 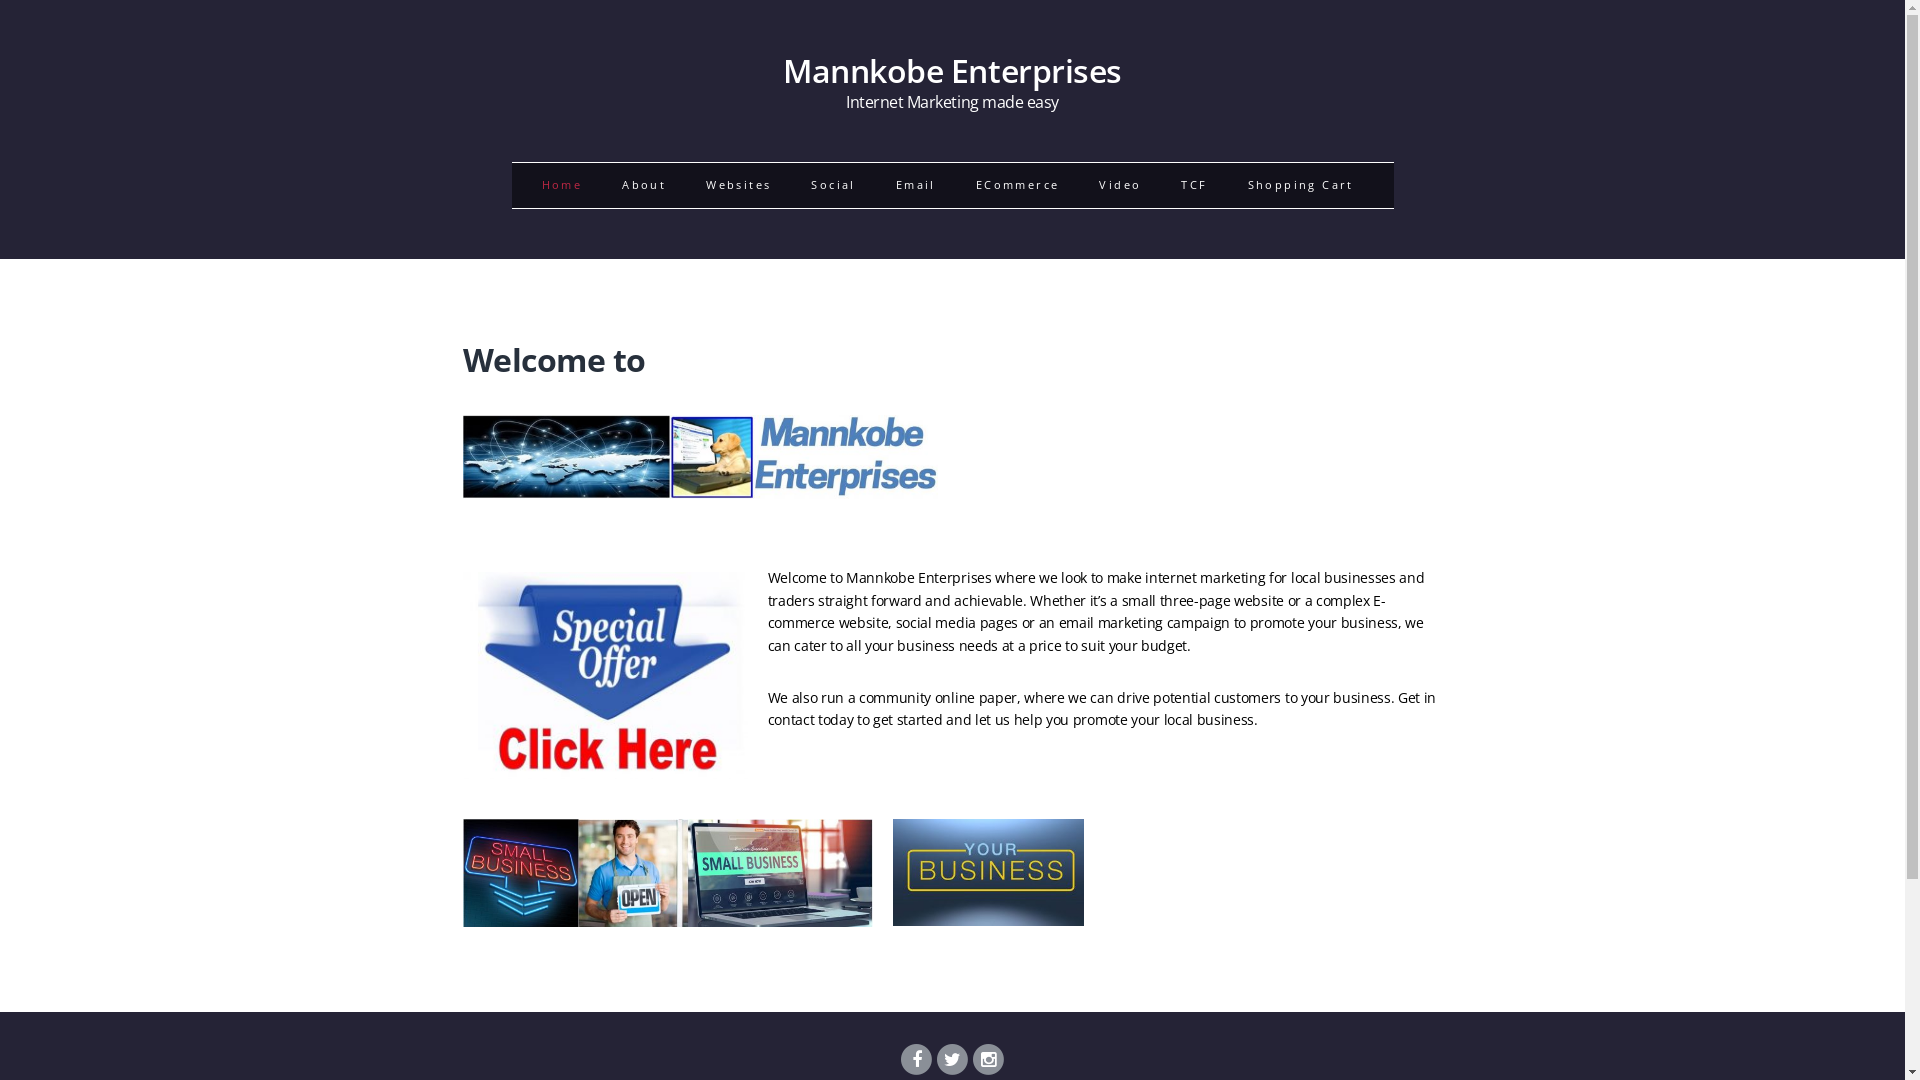 I want to click on Mannkobe Enterprises
Internet Marketing made easy, so click(x=952, y=81).